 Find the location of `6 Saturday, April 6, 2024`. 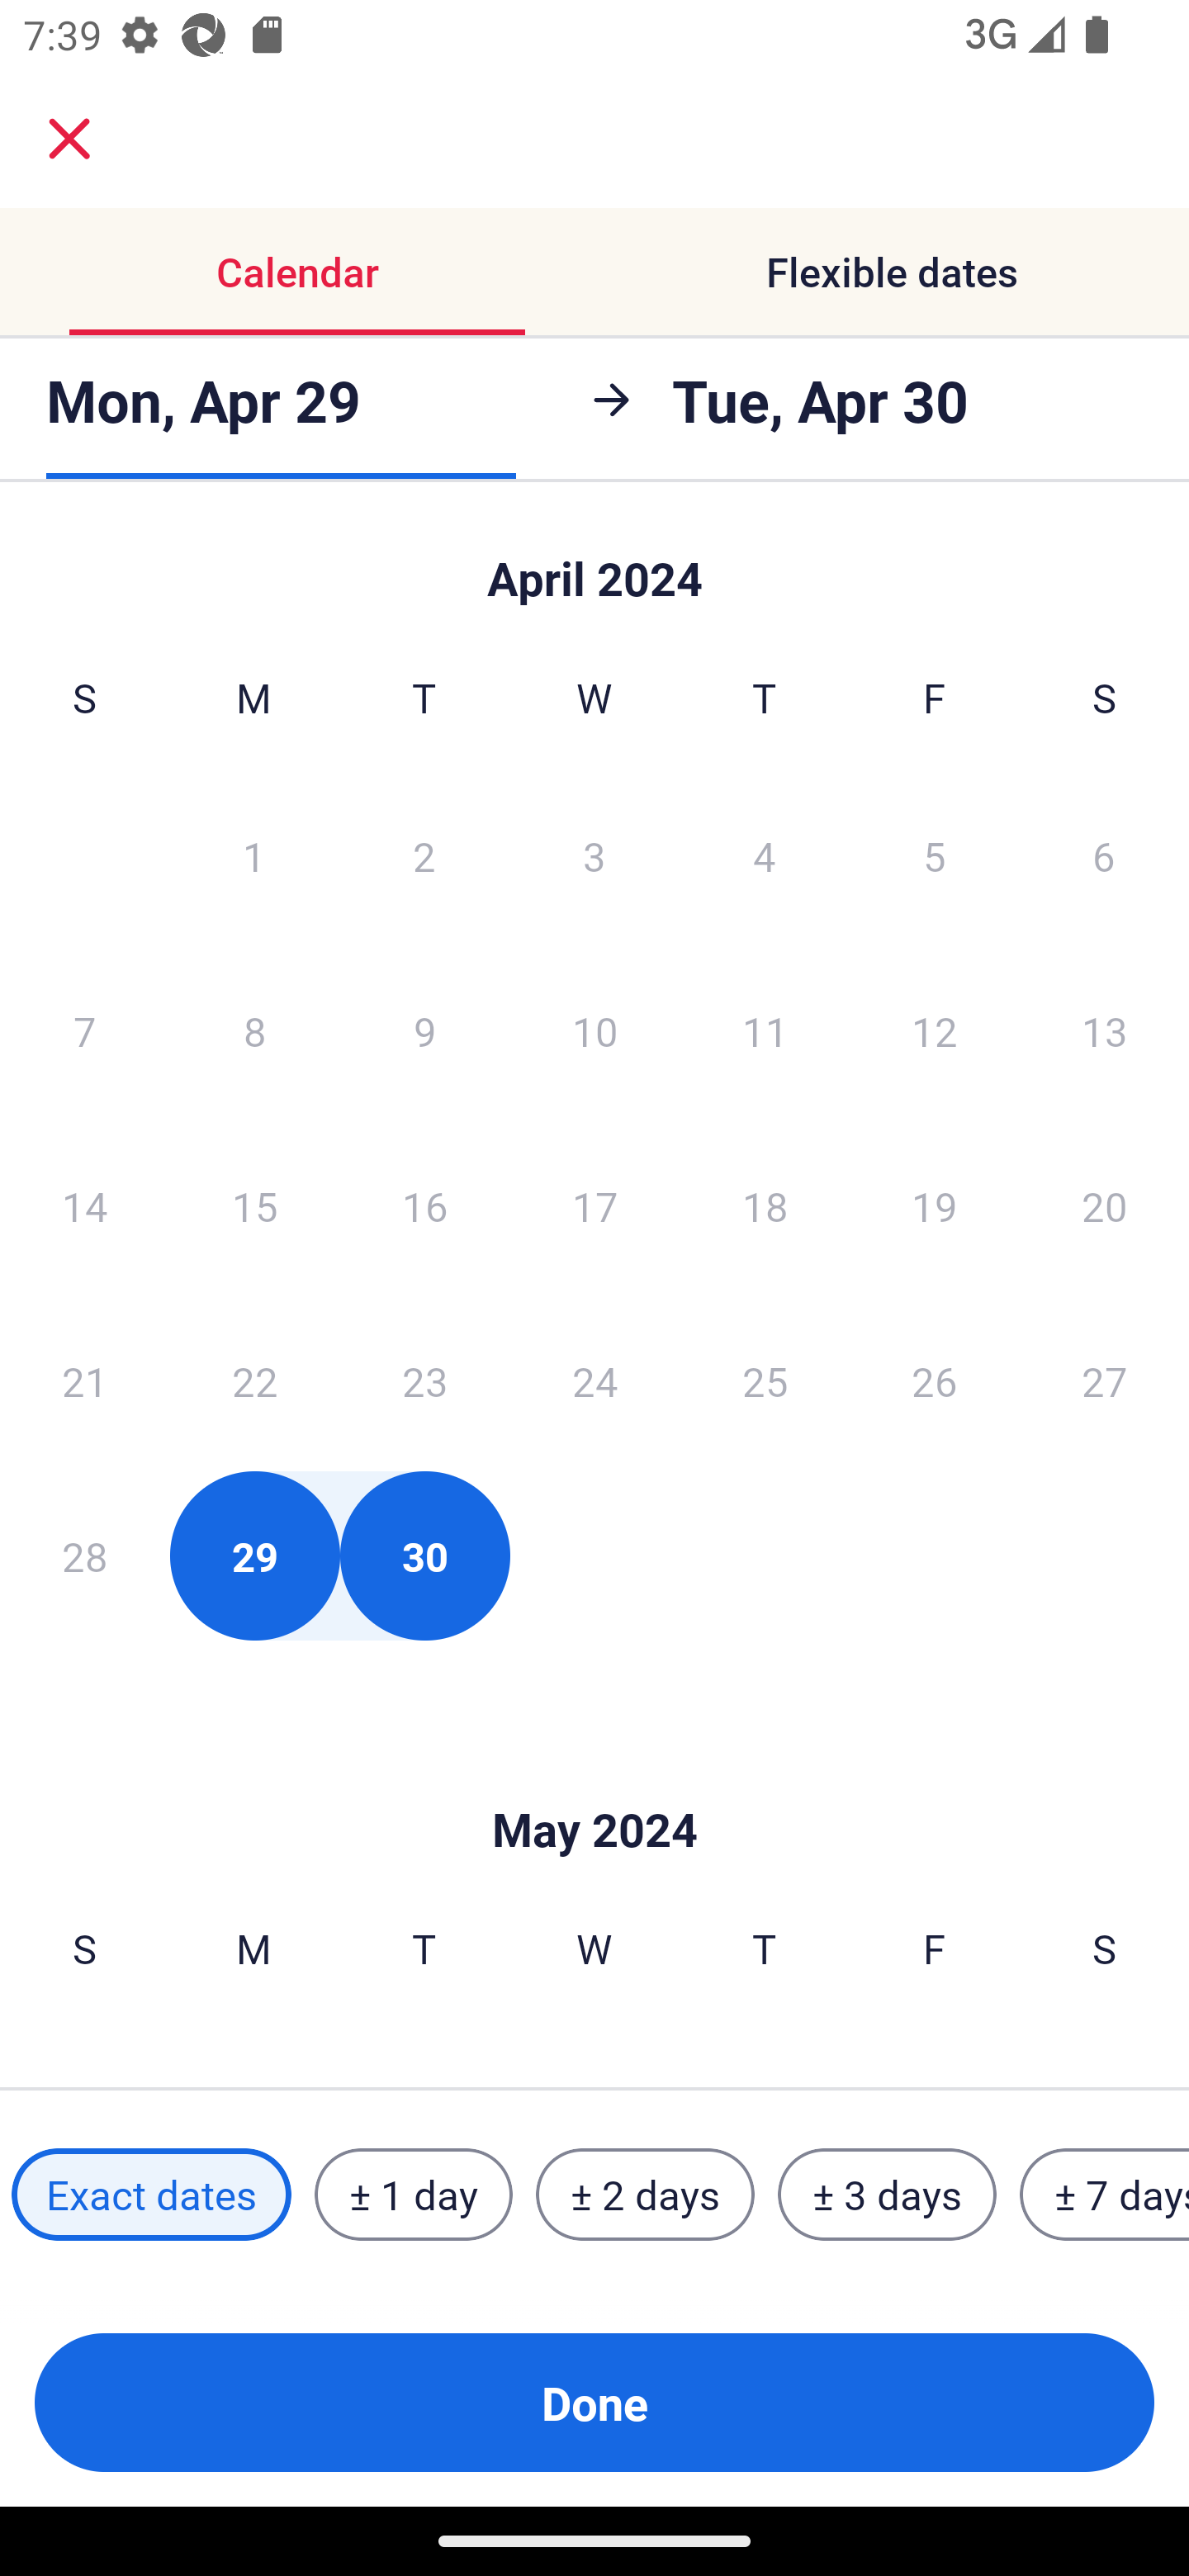

6 Saturday, April 6, 2024 is located at coordinates (1104, 855).